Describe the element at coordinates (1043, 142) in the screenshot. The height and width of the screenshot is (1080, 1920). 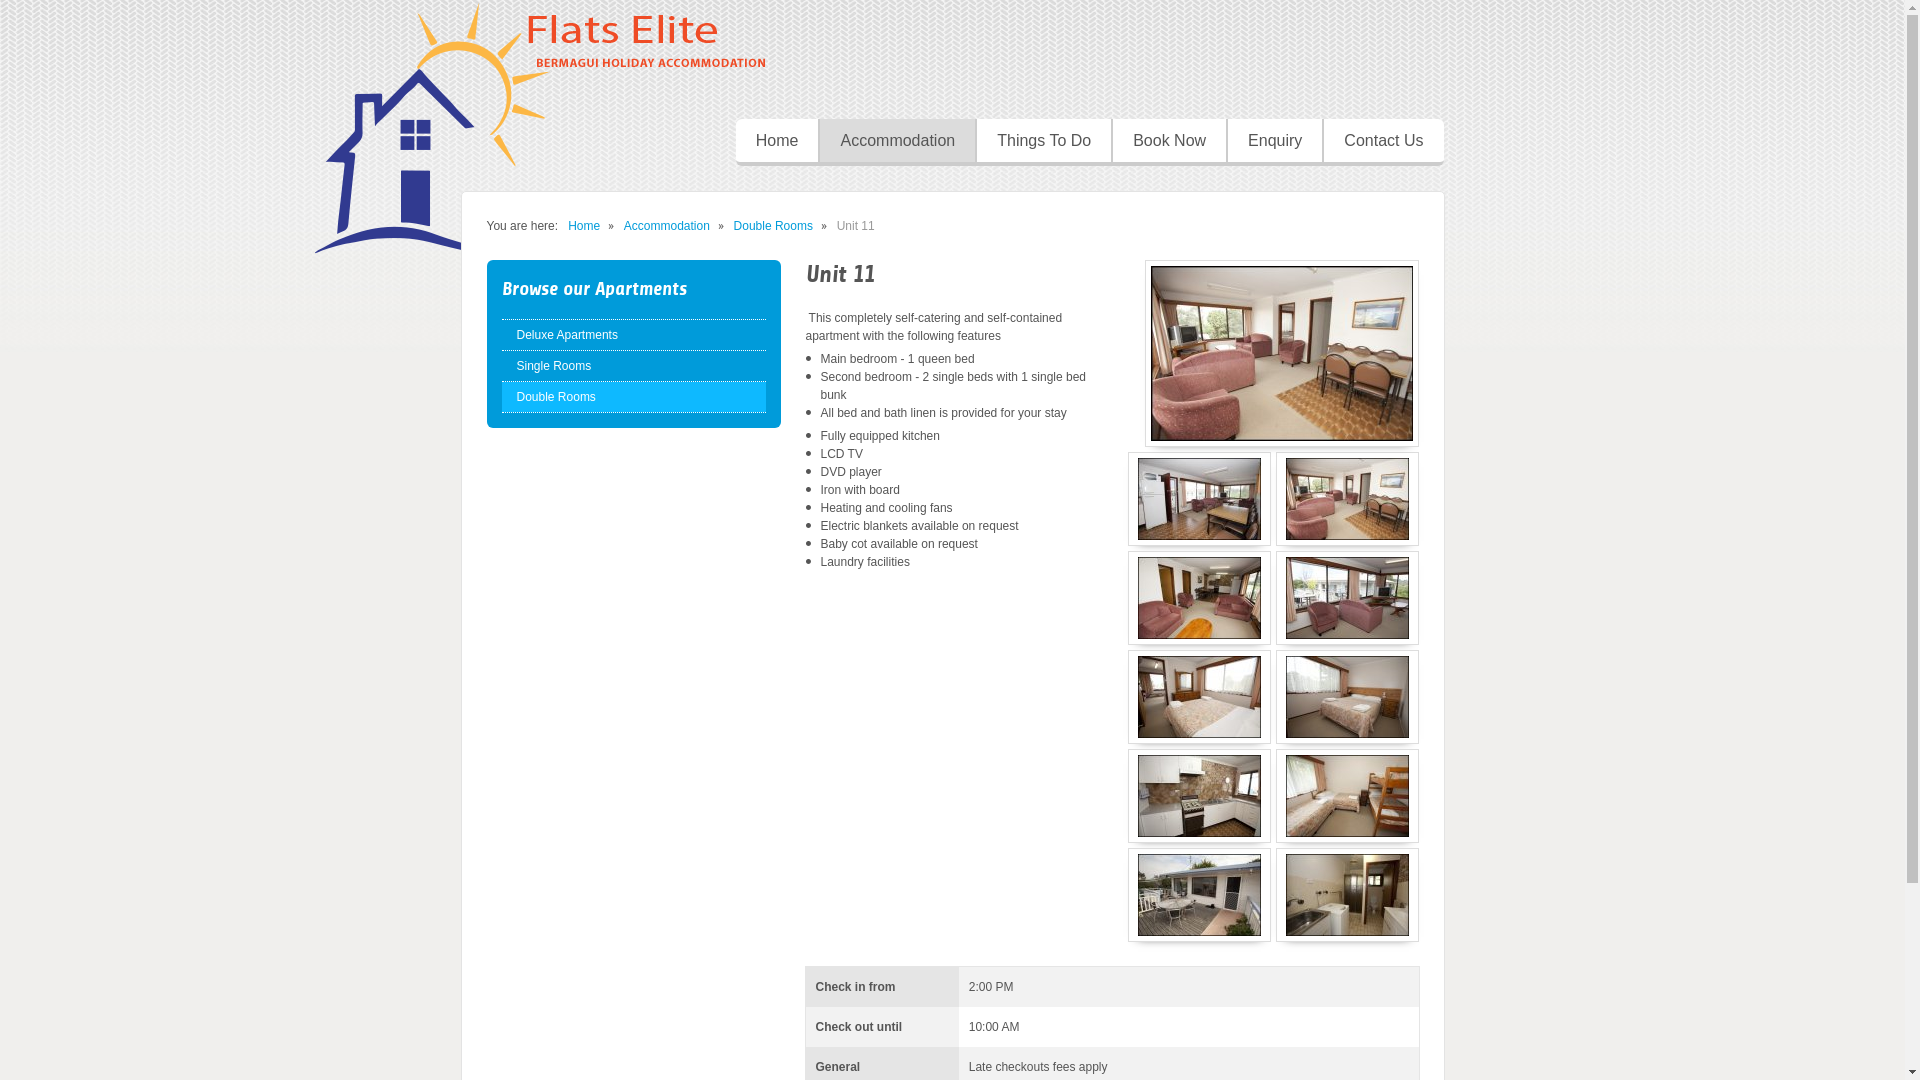
I see `Things To Do` at that location.